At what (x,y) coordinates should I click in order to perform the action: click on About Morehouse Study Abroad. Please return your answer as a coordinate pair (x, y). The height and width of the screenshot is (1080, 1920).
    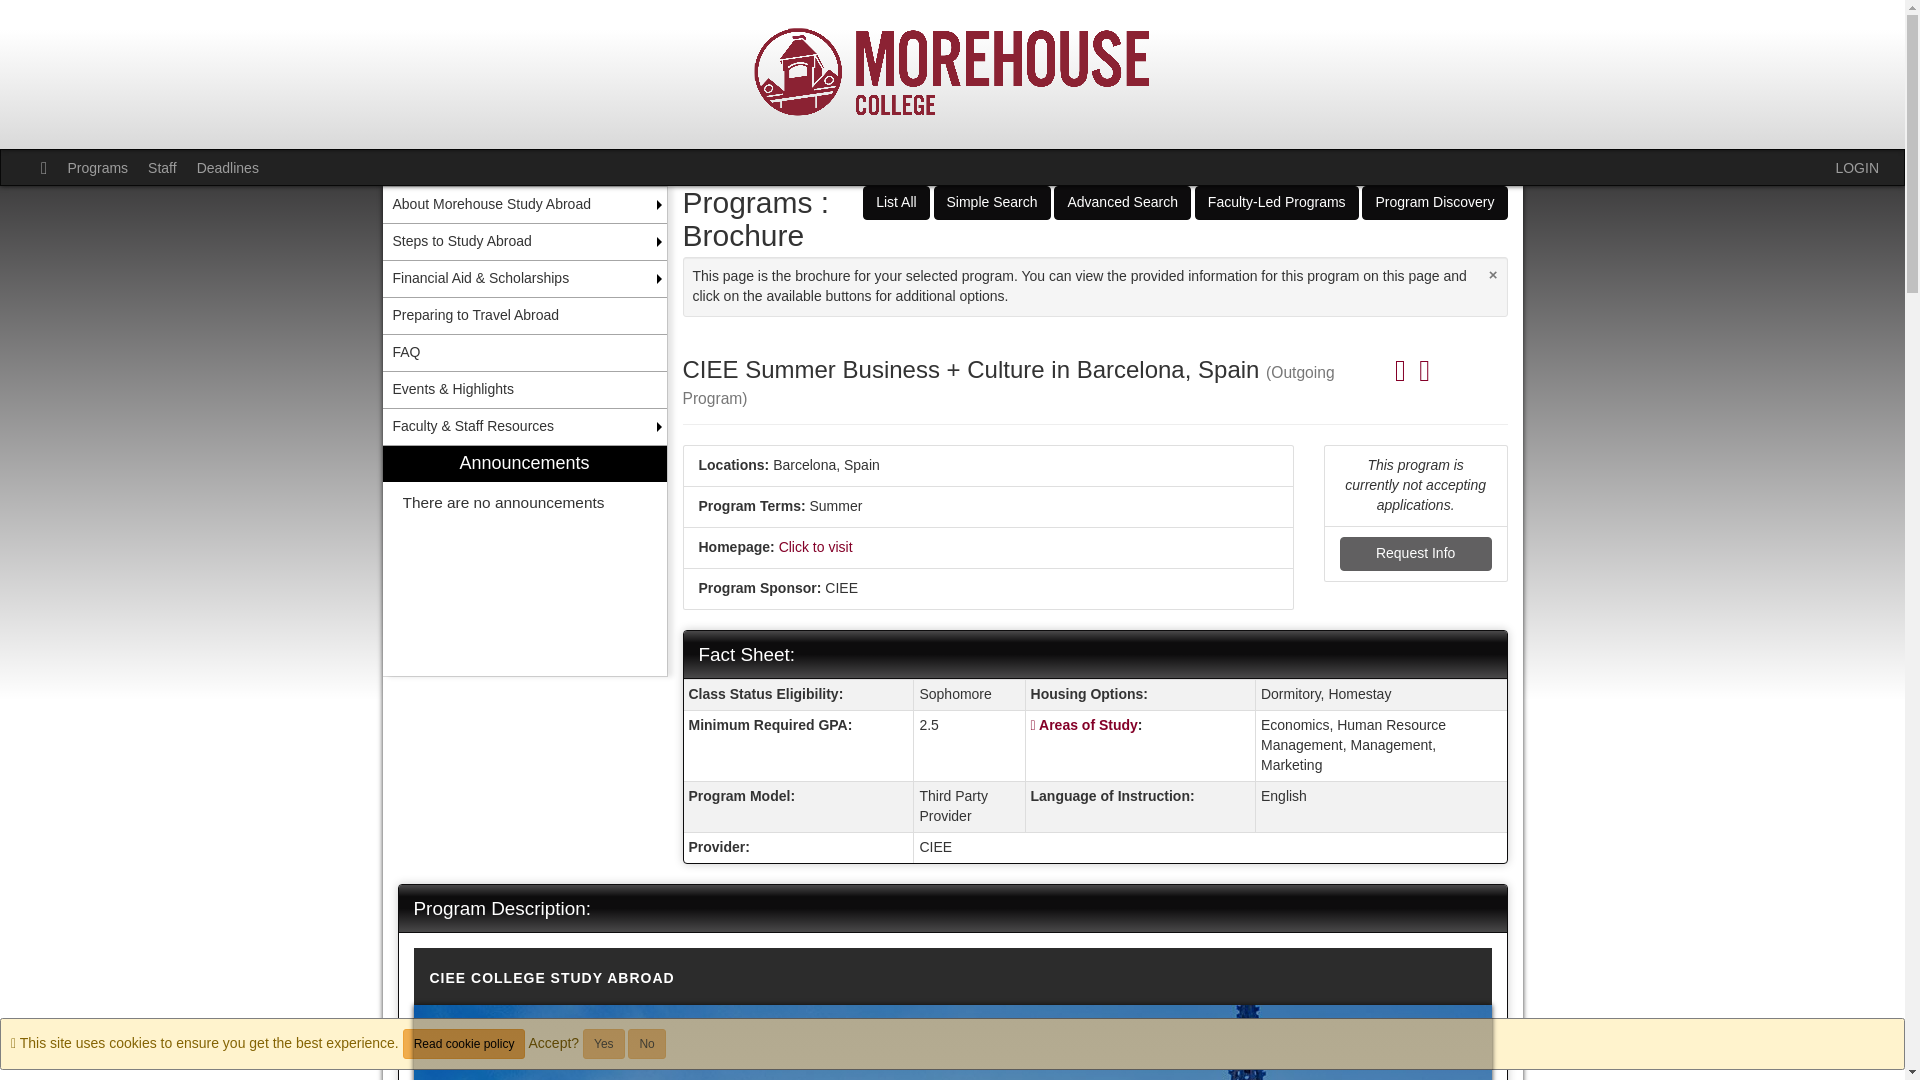
    Looking at the image, I should click on (524, 204).